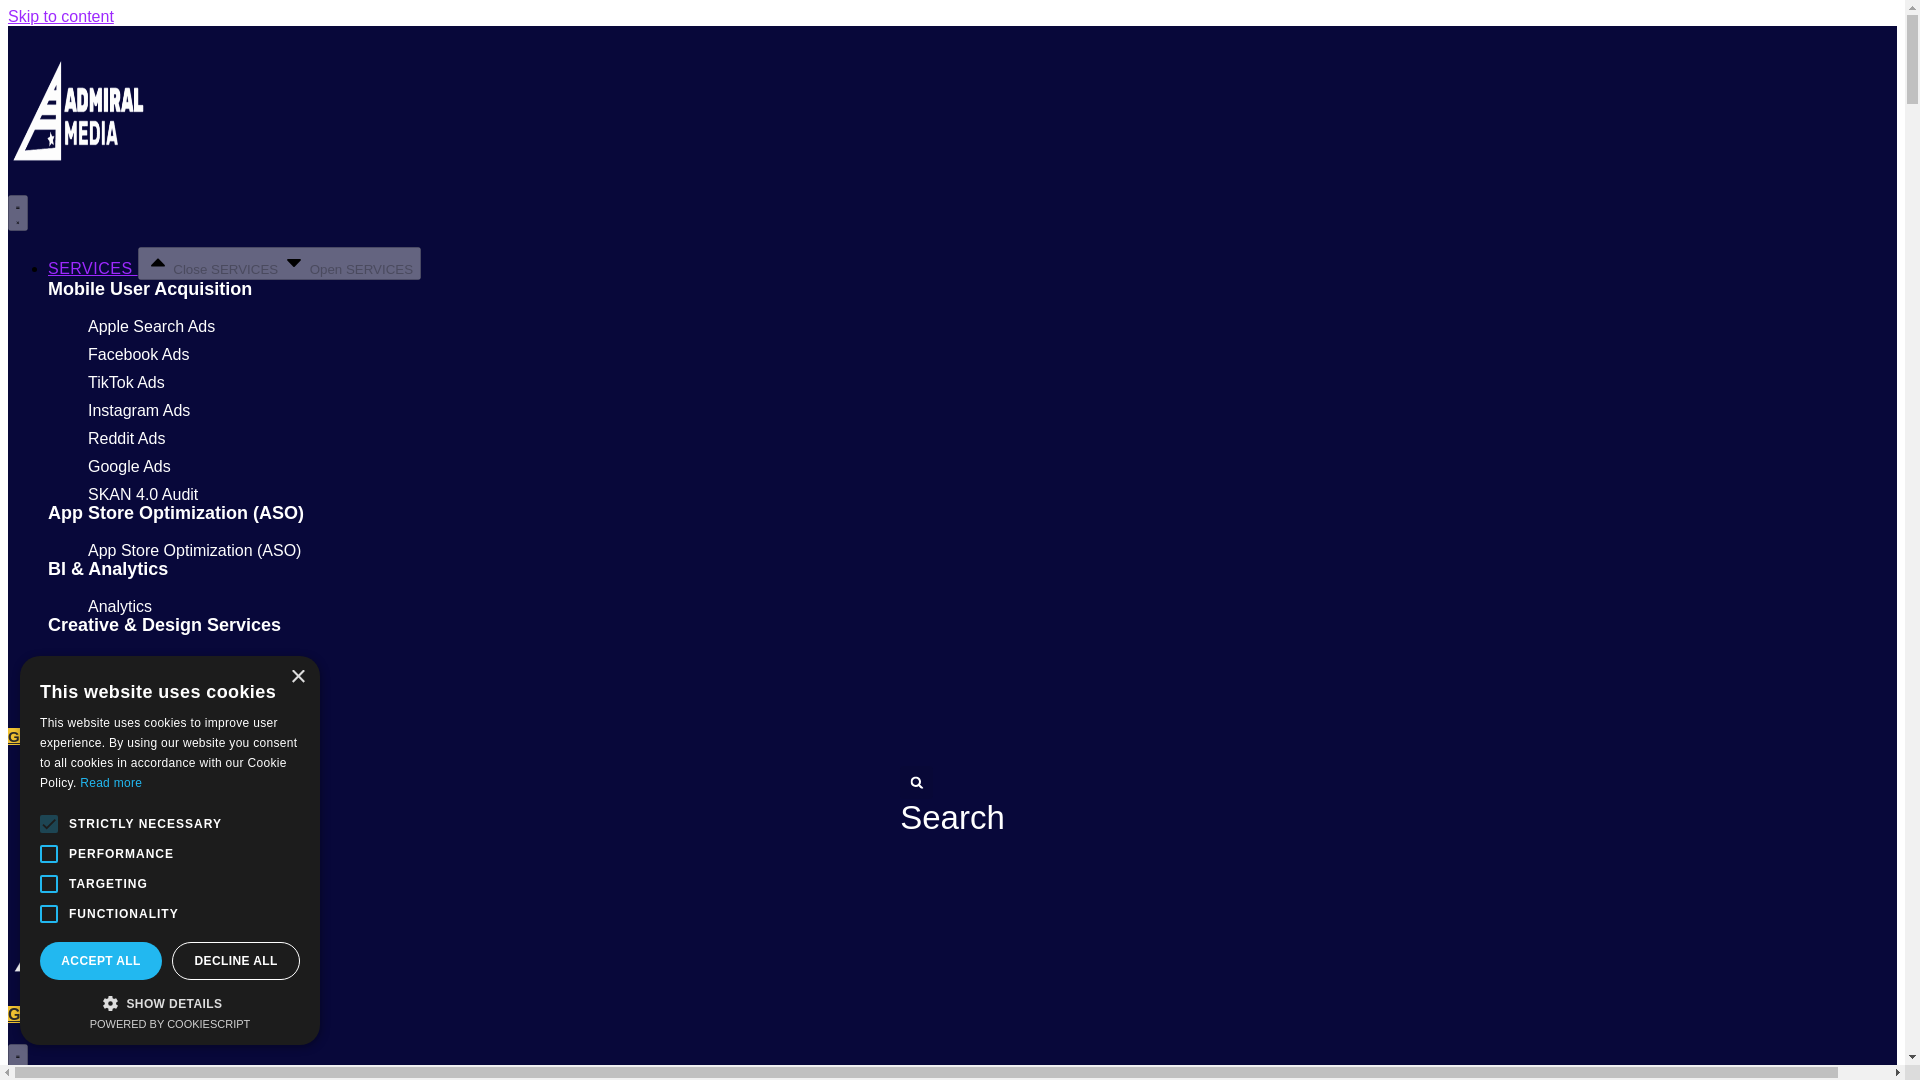 This screenshot has height=1080, width=1920. I want to click on COMPANY, so click(89, 698).